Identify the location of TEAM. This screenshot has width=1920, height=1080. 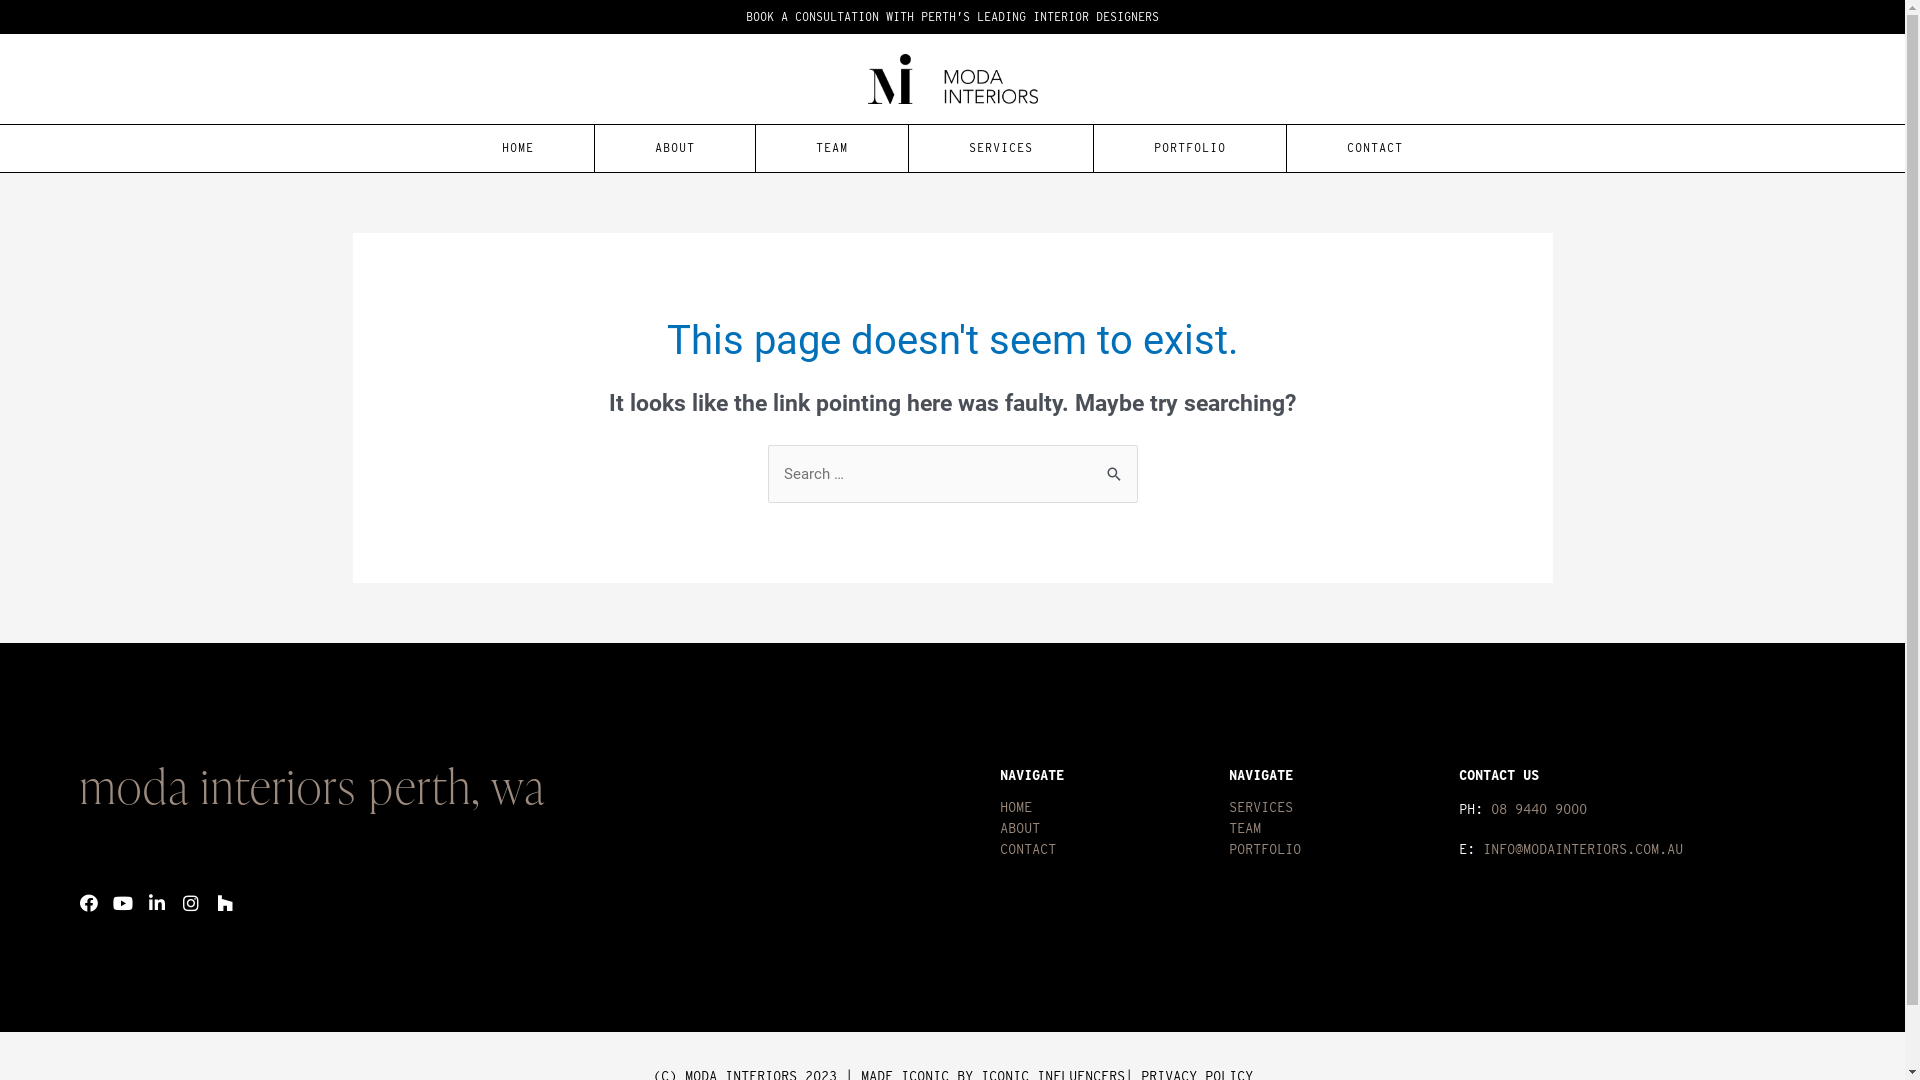
(832, 148).